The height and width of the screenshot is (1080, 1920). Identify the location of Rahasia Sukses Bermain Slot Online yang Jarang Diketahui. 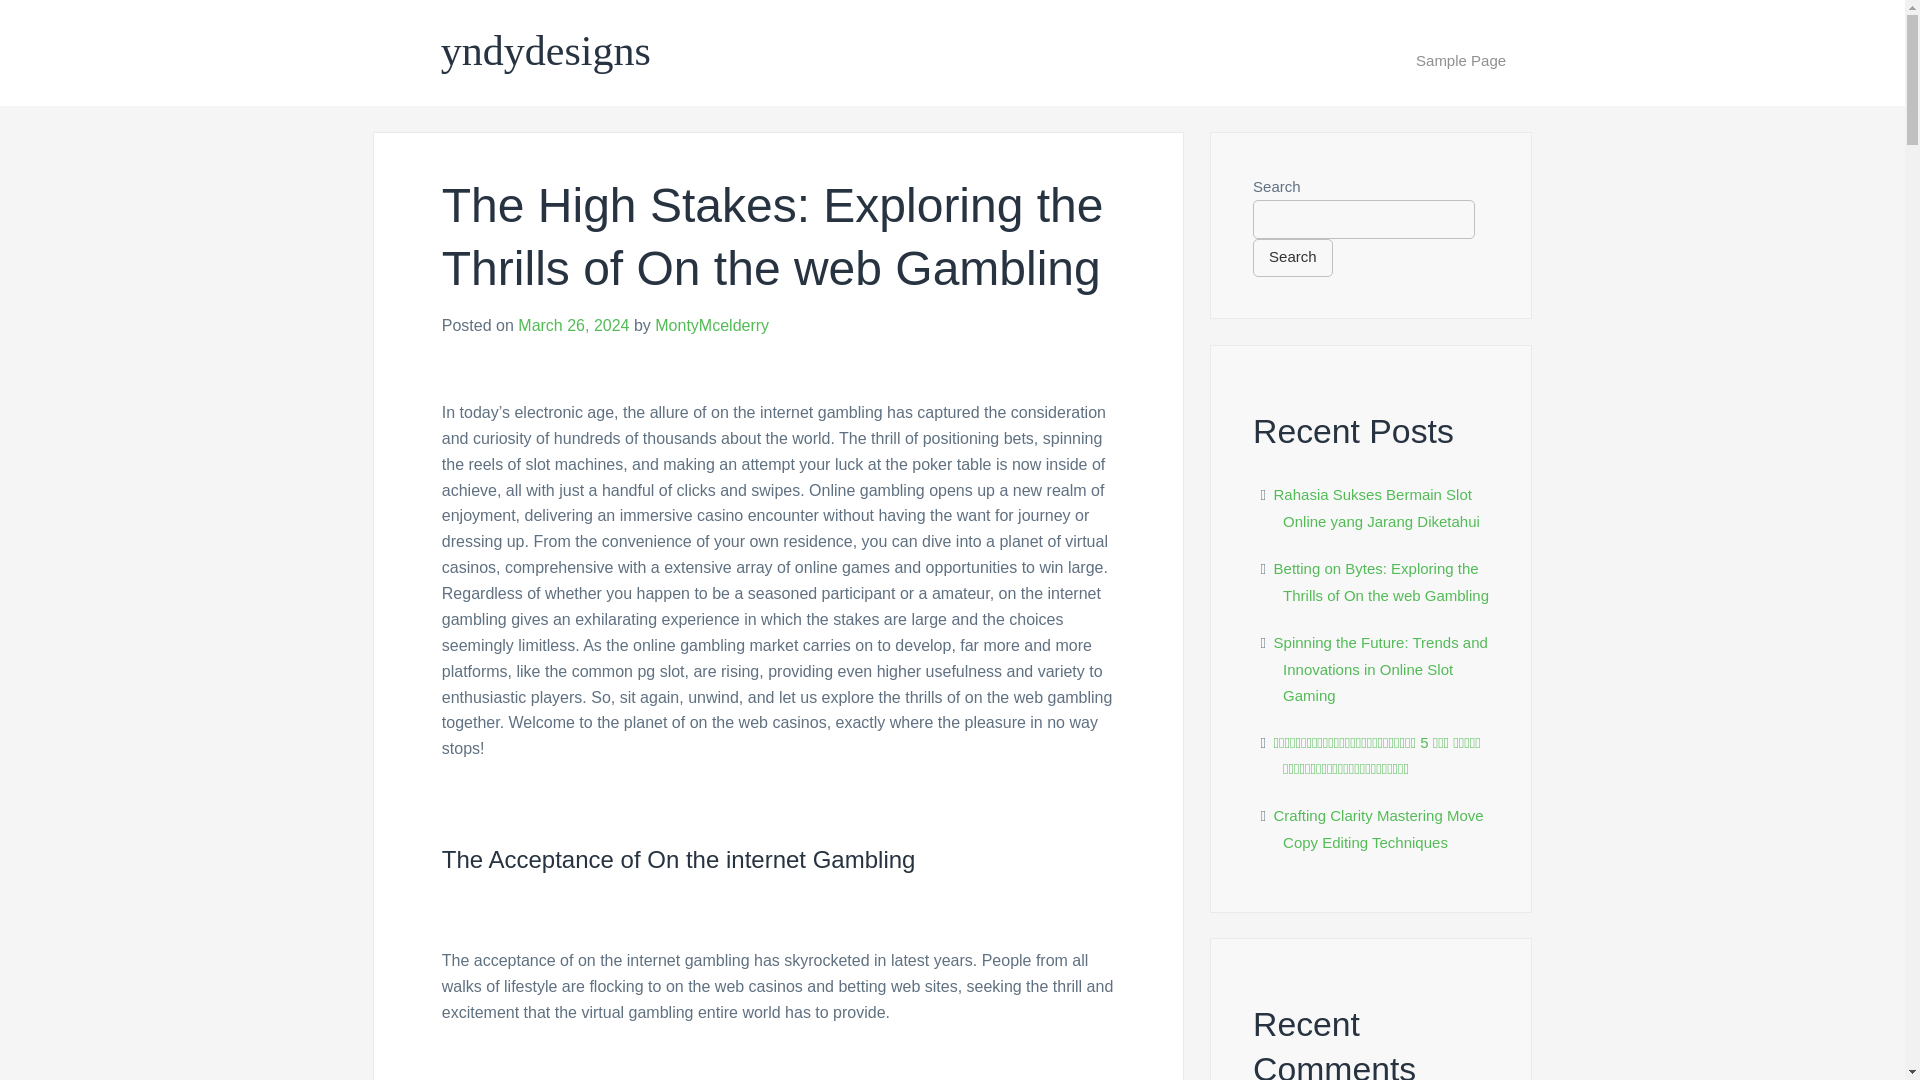
(1377, 508).